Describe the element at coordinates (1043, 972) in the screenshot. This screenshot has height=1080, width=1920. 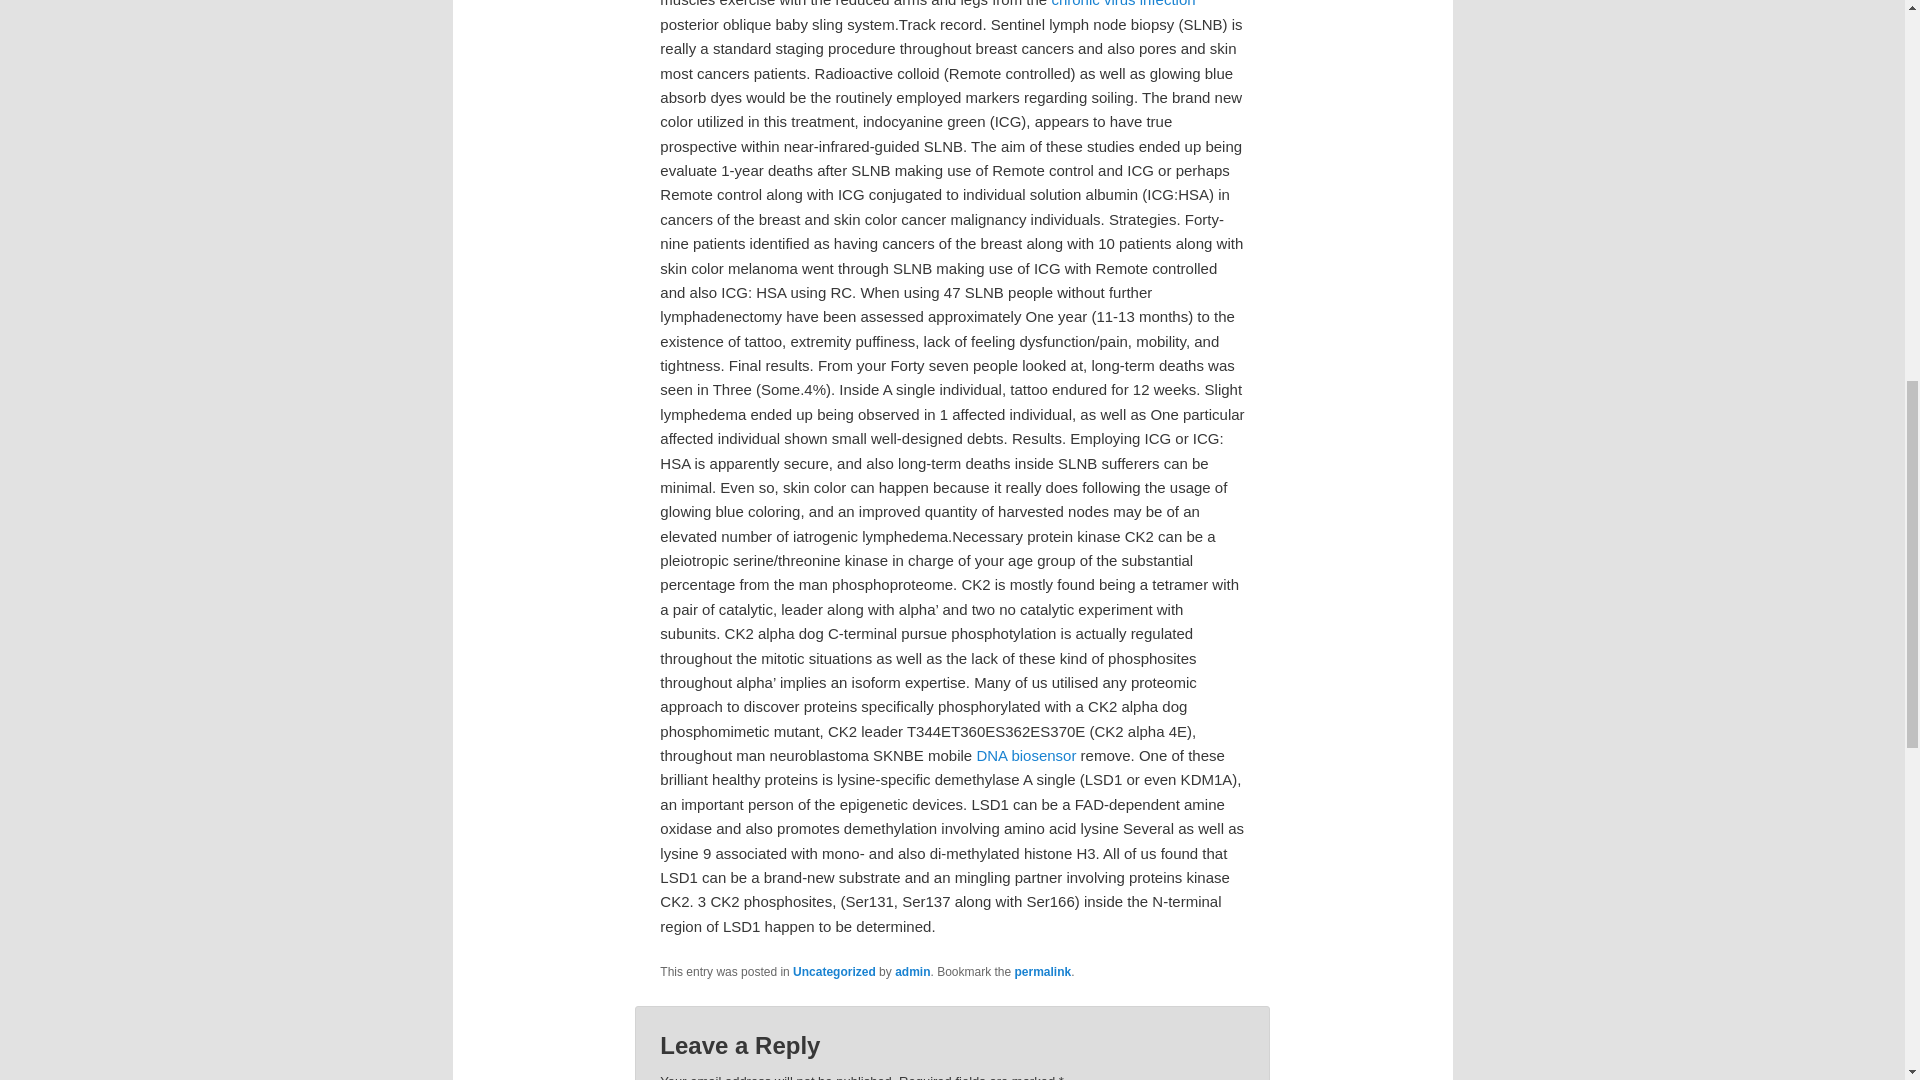
I see `permalink` at that location.